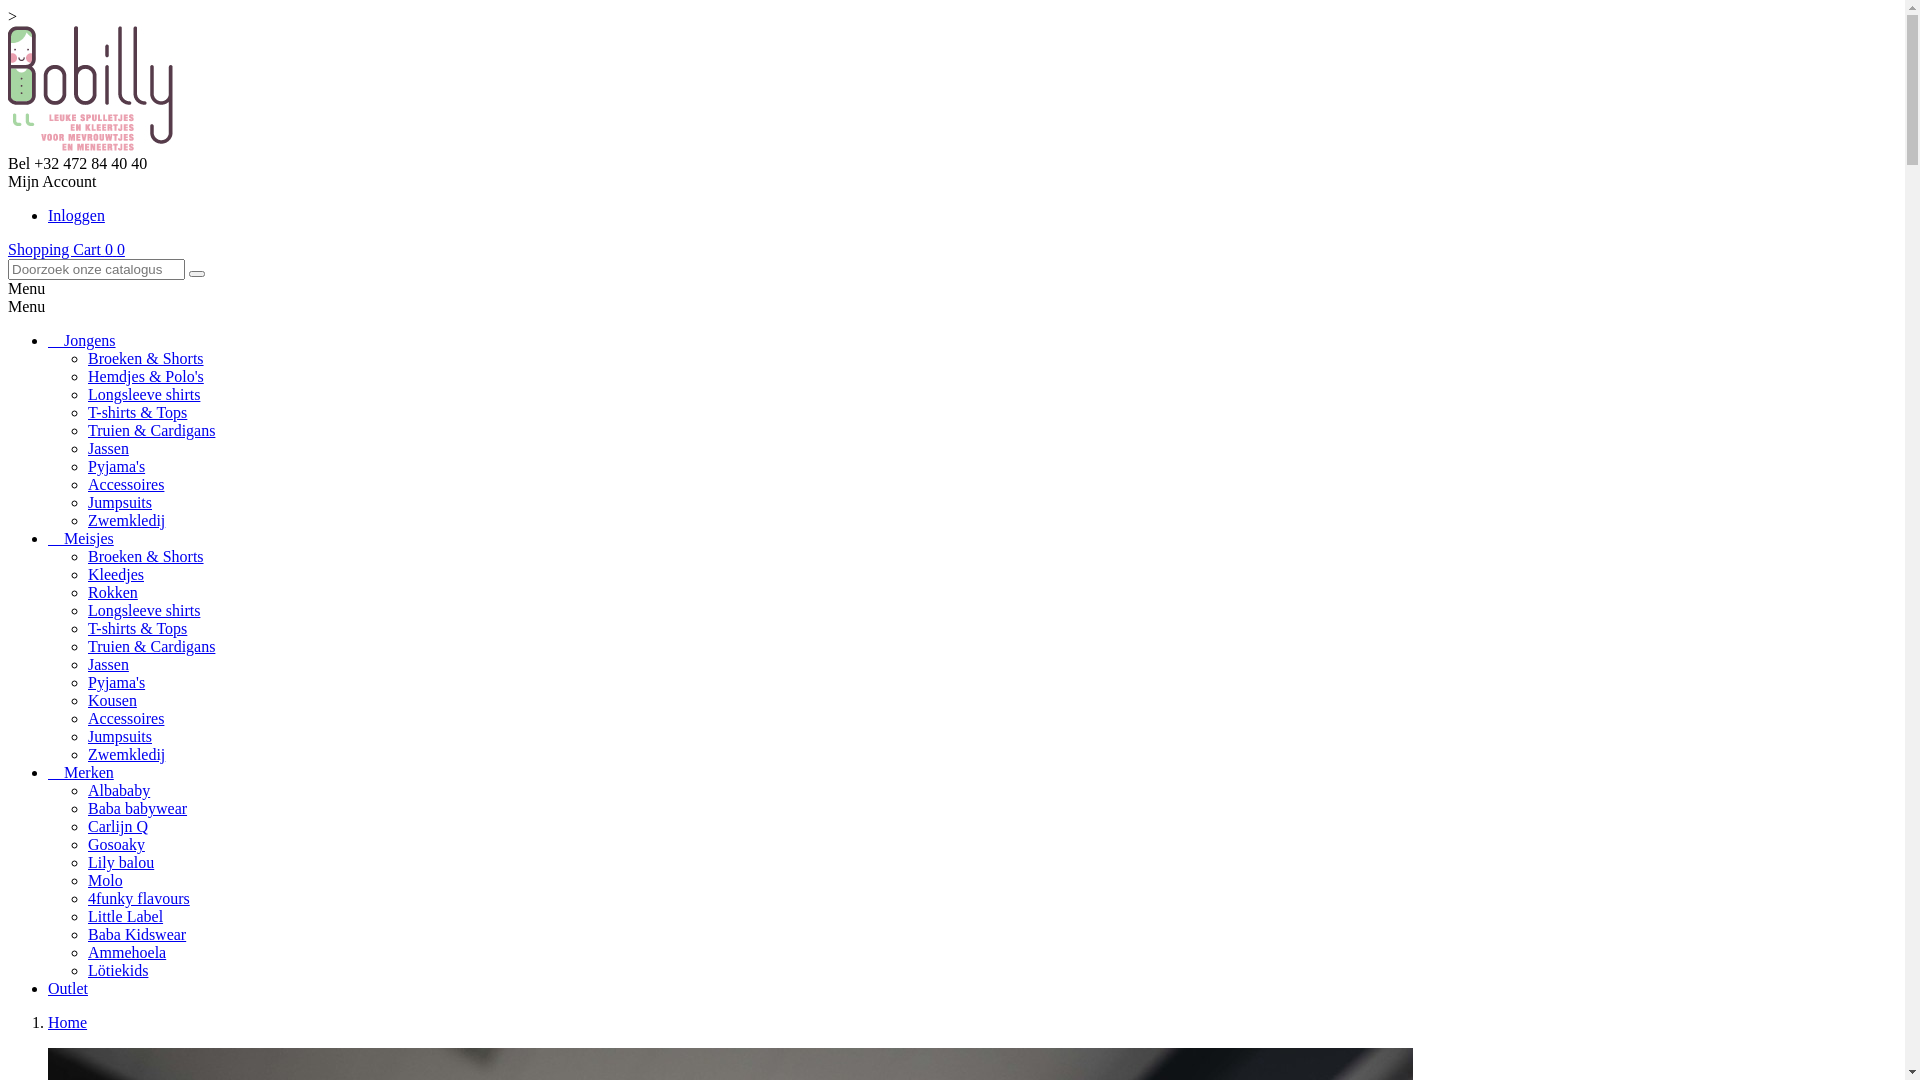 The width and height of the screenshot is (1920, 1080). What do you see at coordinates (81, 772) in the screenshot?
I see `    Merken` at bounding box center [81, 772].